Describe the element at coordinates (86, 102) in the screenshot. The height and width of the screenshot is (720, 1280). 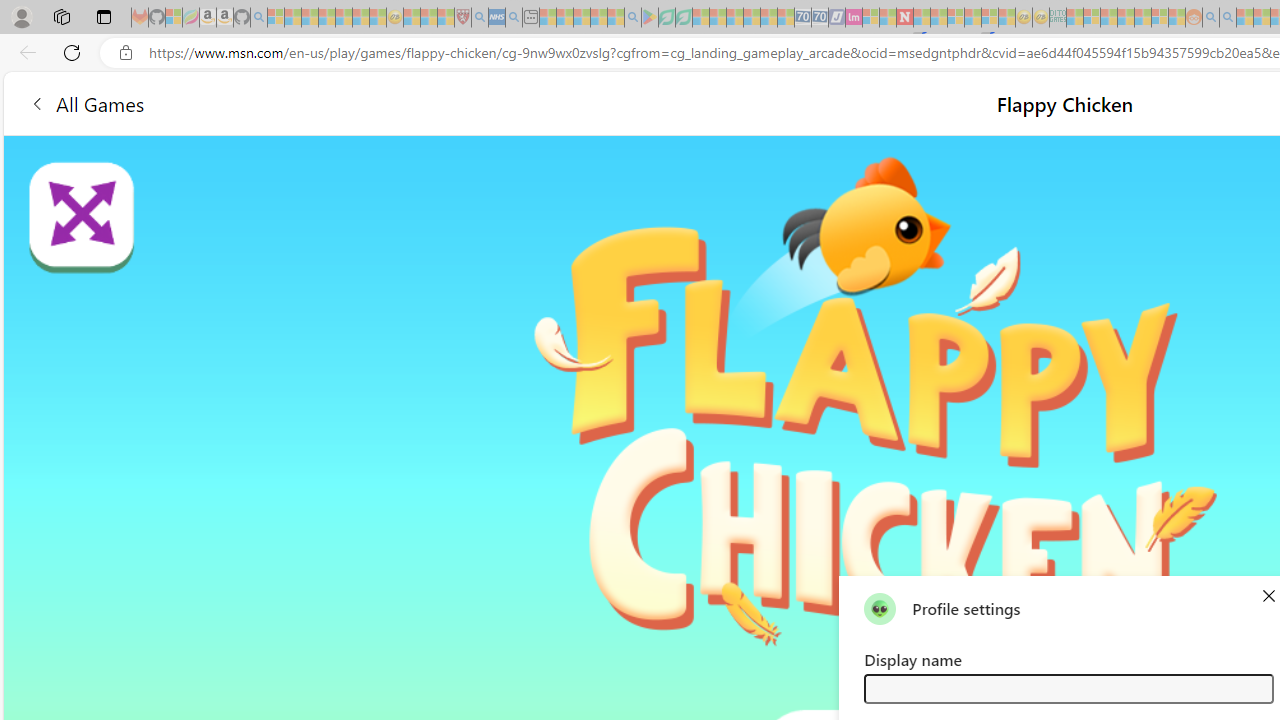
I see `All Games` at that location.